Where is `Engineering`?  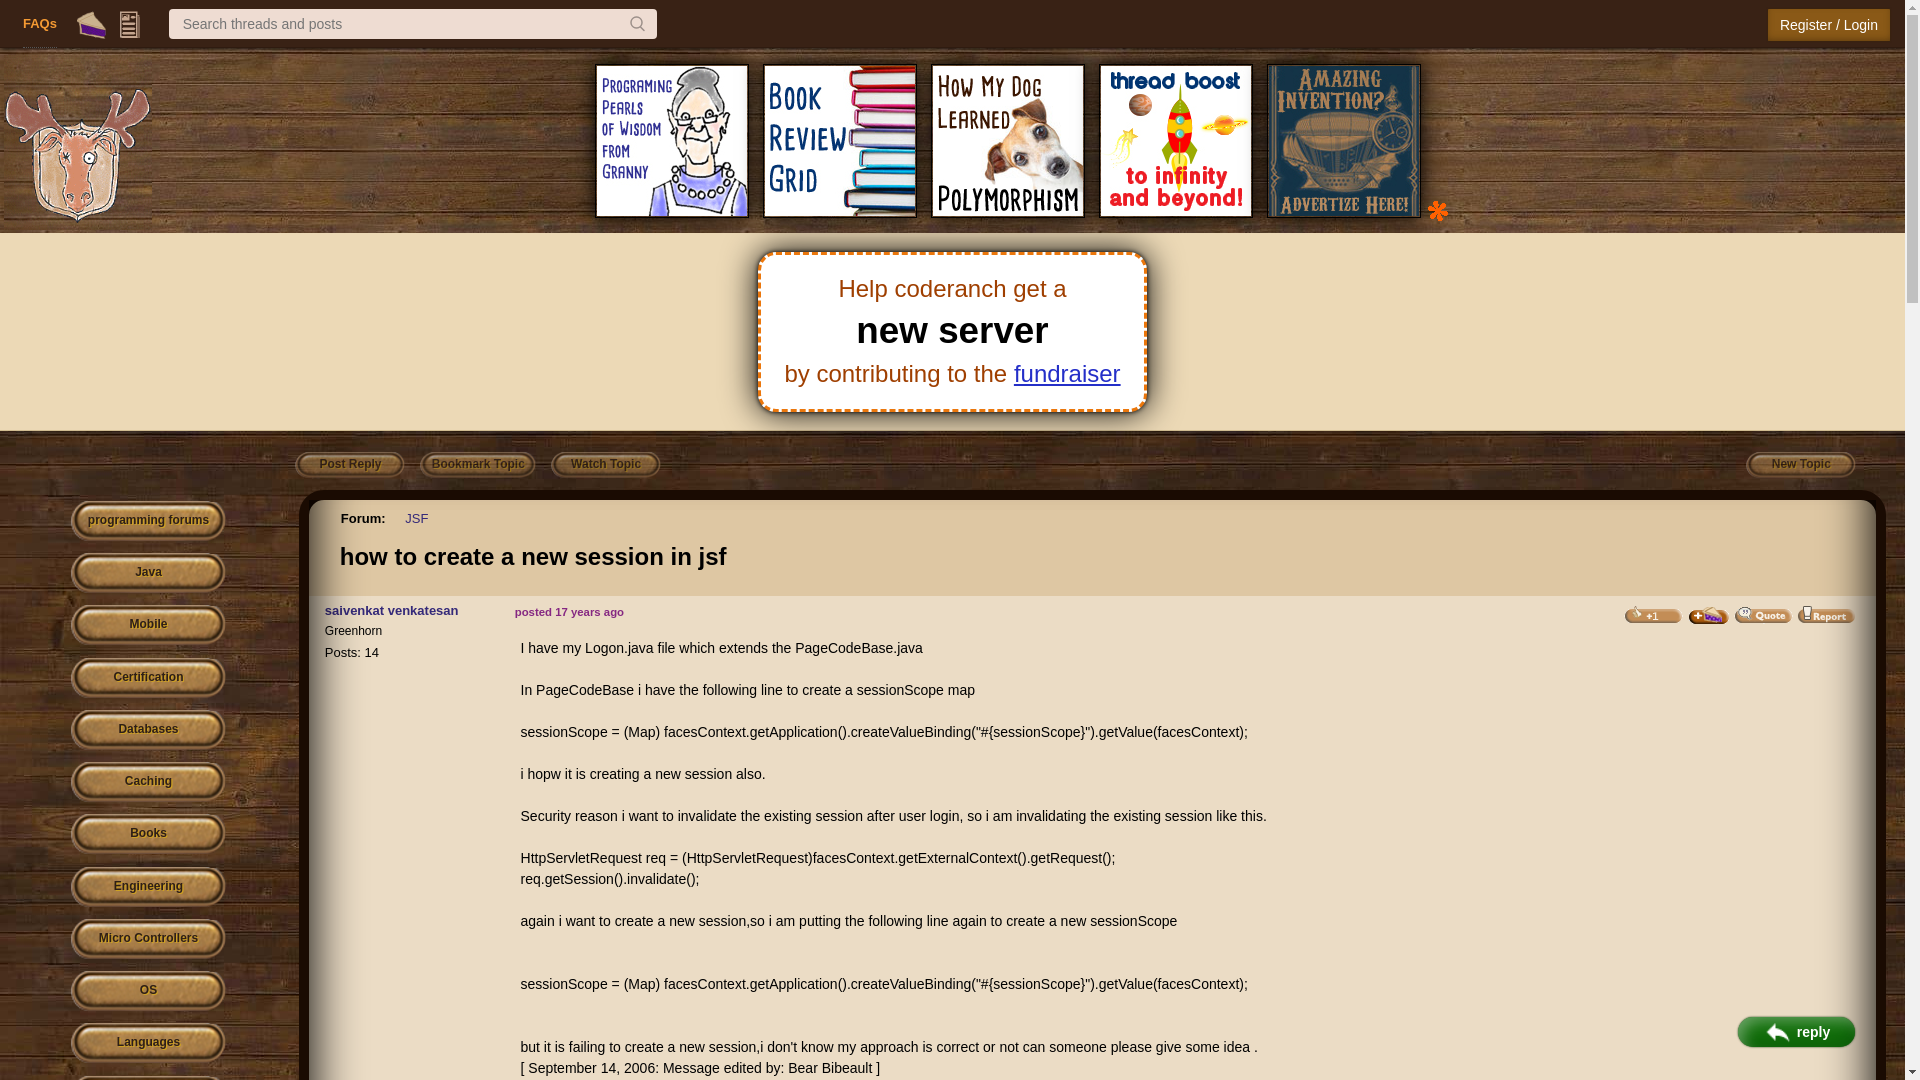 Engineering is located at coordinates (148, 888).